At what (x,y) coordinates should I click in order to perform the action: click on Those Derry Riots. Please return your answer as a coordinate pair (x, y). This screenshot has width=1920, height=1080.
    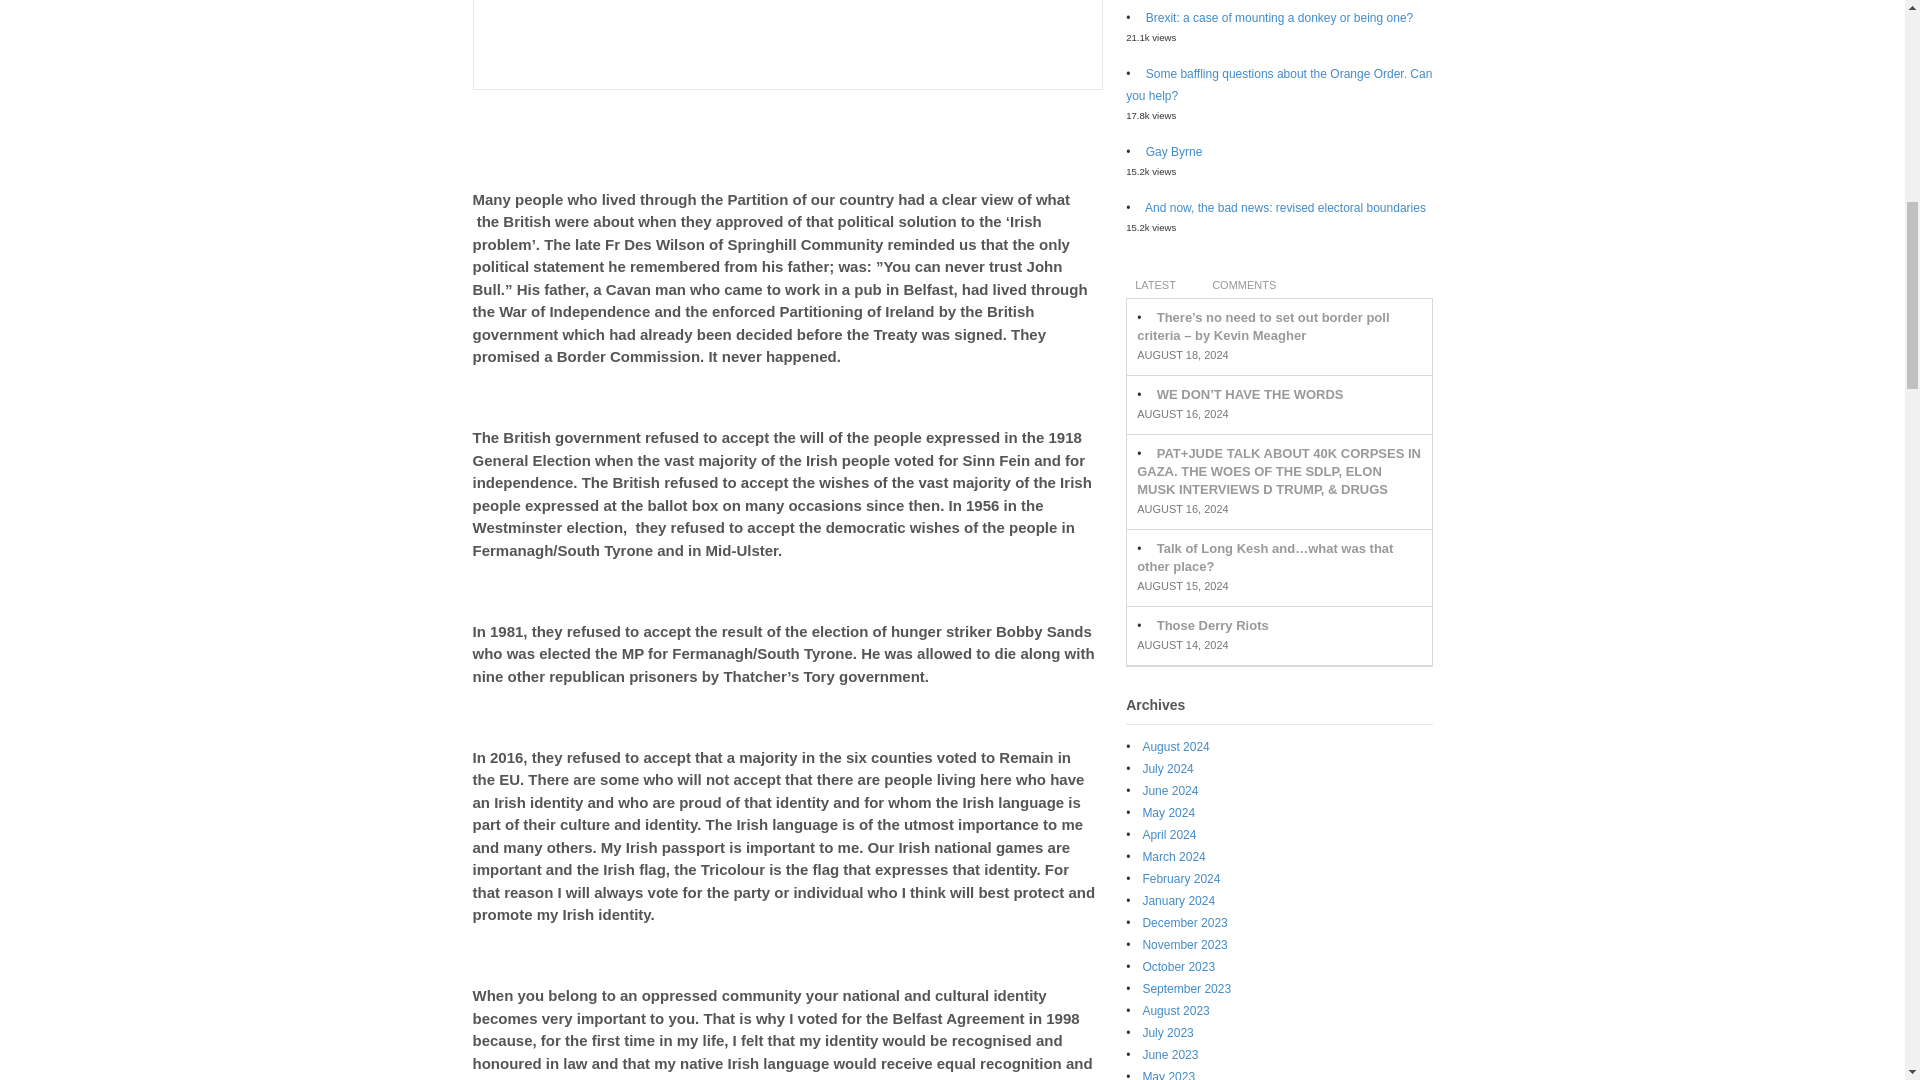
    Looking at the image, I should click on (1213, 624).